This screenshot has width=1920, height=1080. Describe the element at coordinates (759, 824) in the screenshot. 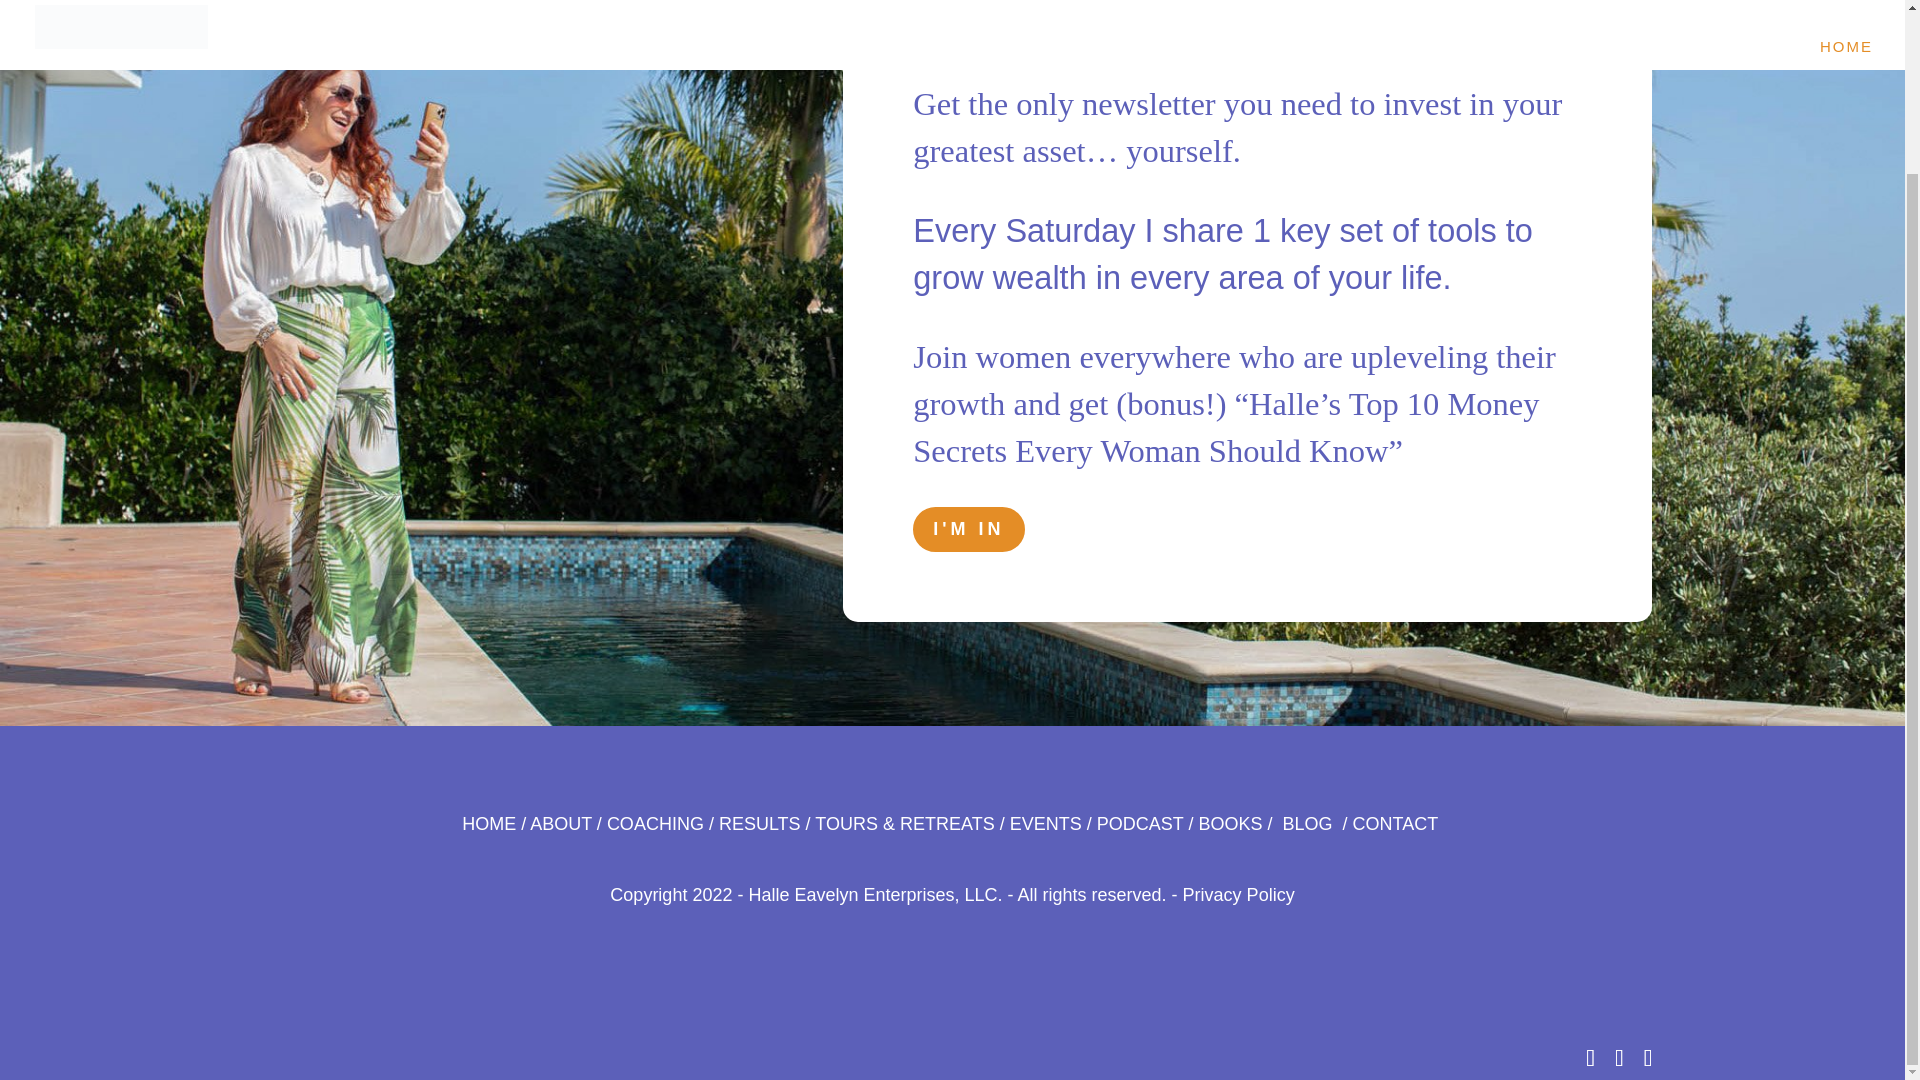

I see `RESULTS` at that location.